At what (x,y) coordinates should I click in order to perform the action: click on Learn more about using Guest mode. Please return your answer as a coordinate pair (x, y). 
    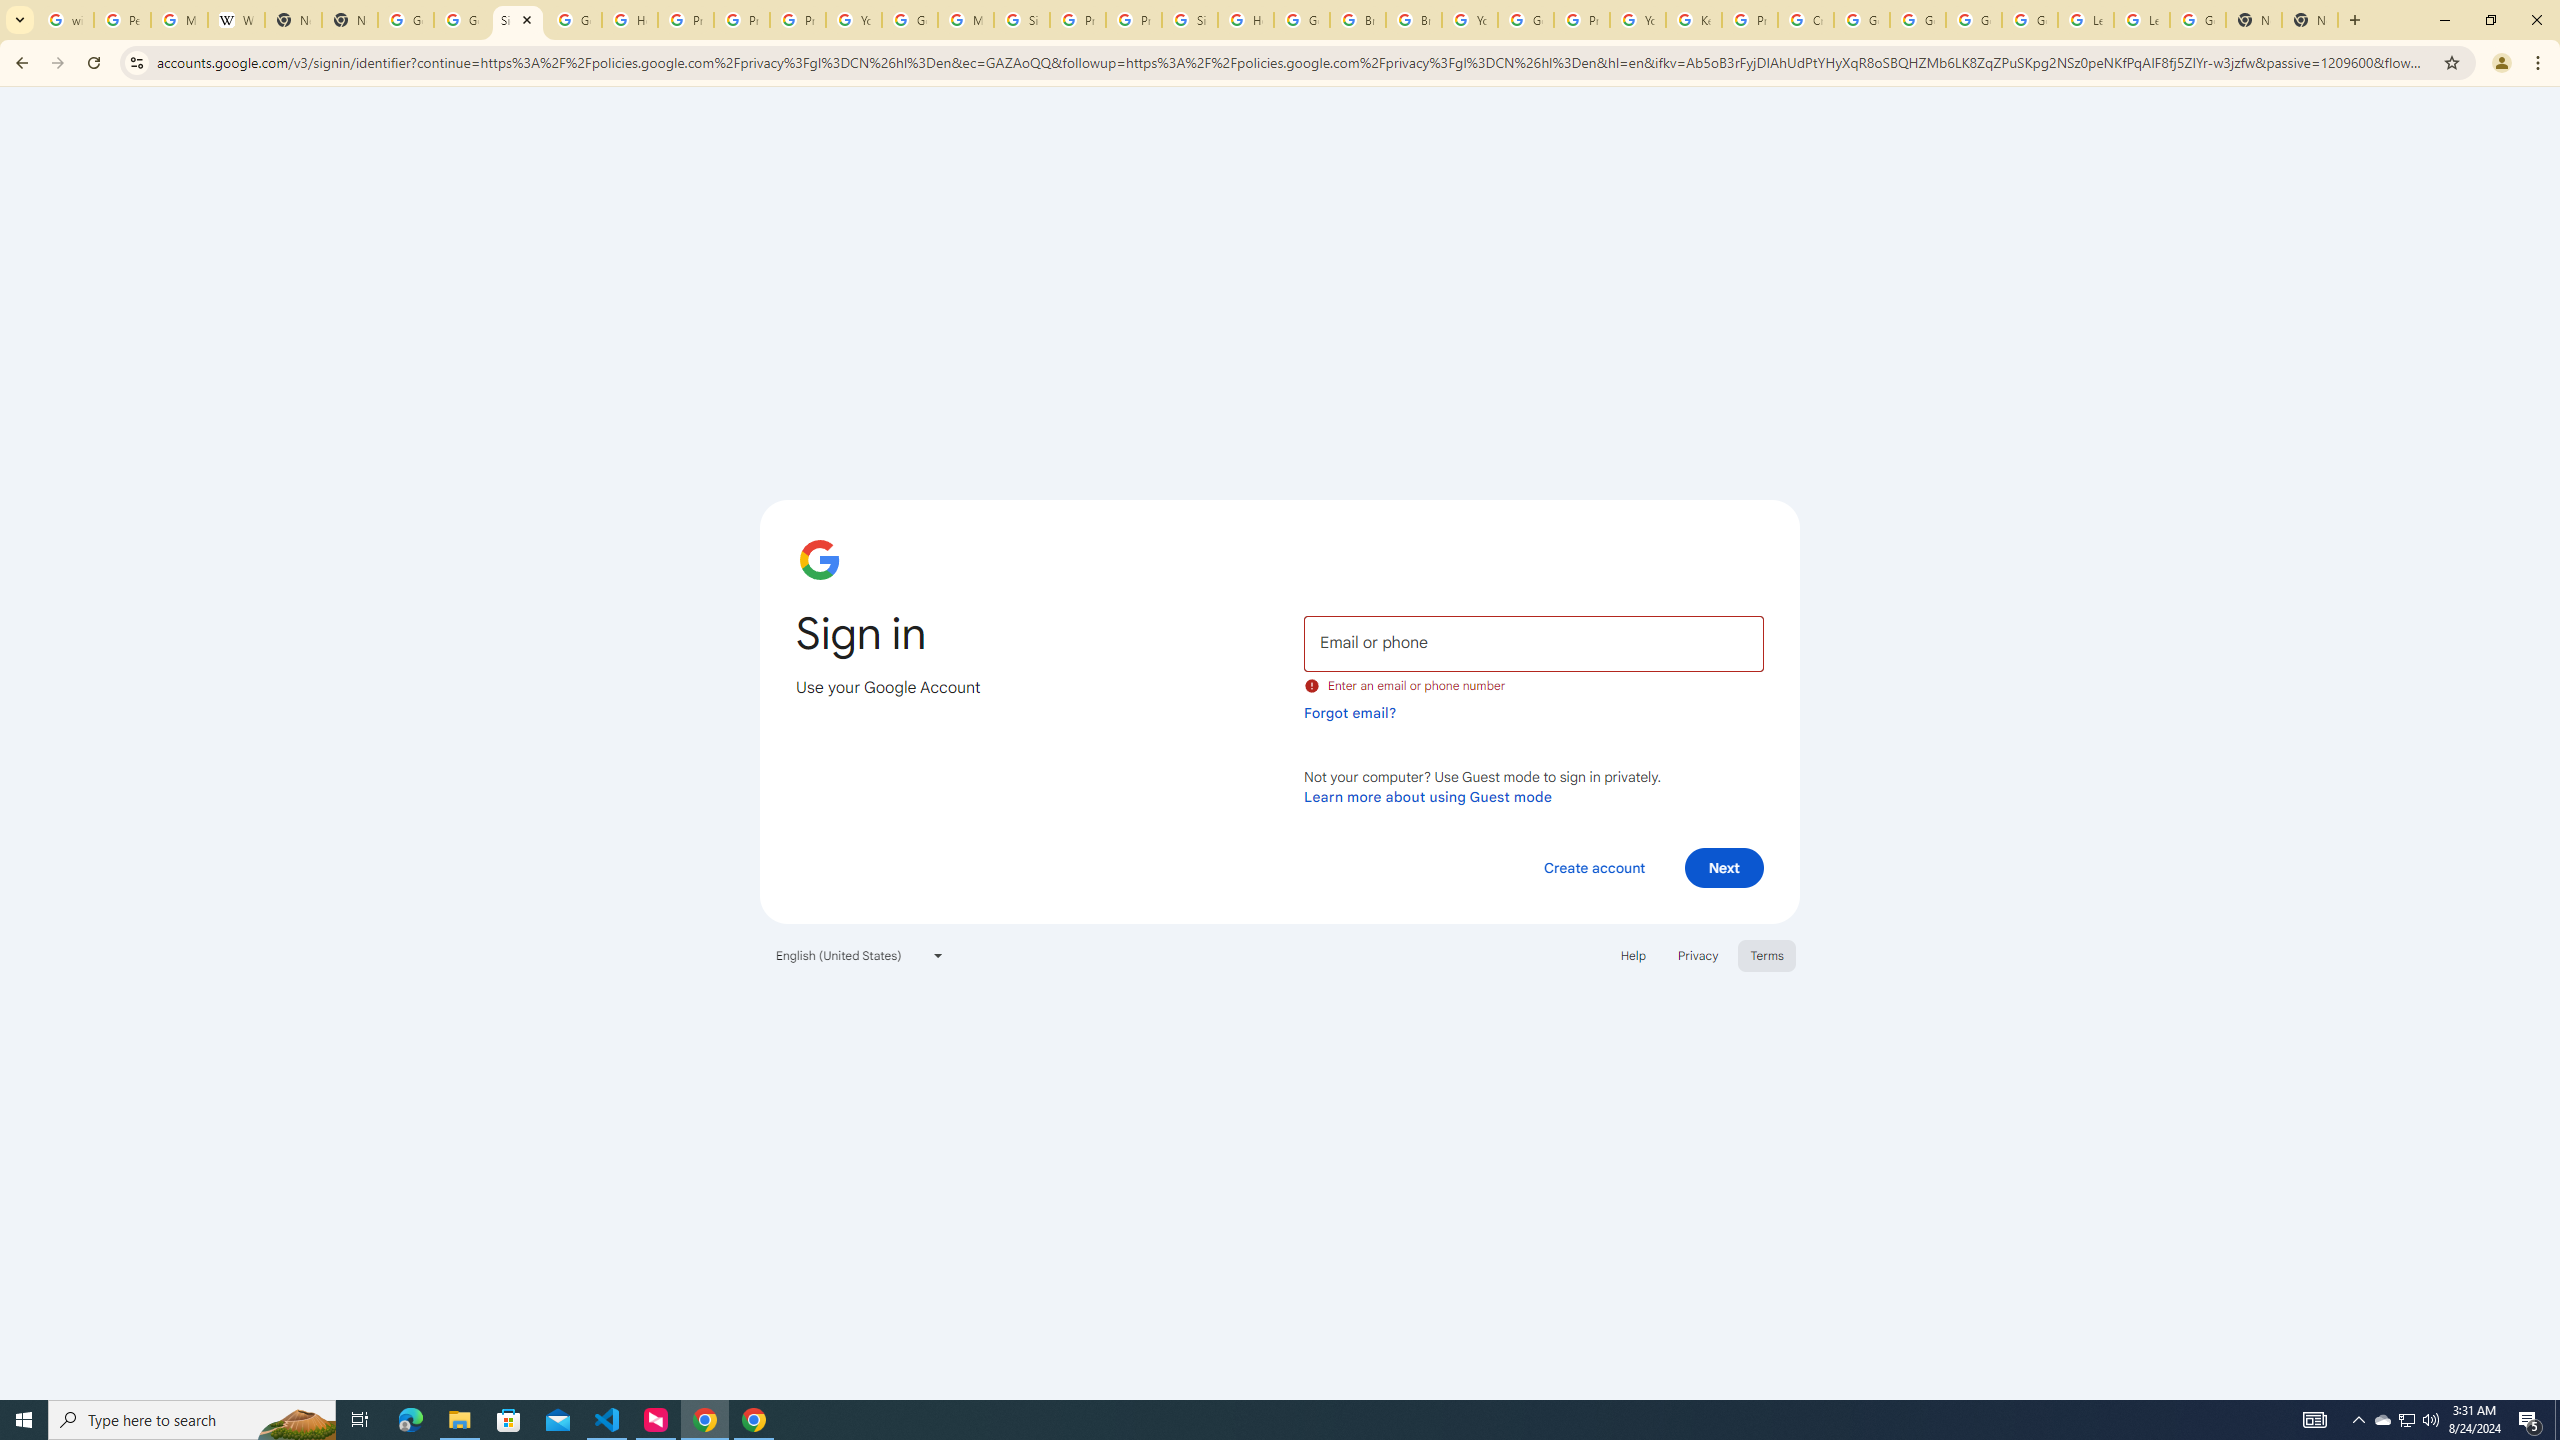
    Looking at the image, I should click on (1428, 796).